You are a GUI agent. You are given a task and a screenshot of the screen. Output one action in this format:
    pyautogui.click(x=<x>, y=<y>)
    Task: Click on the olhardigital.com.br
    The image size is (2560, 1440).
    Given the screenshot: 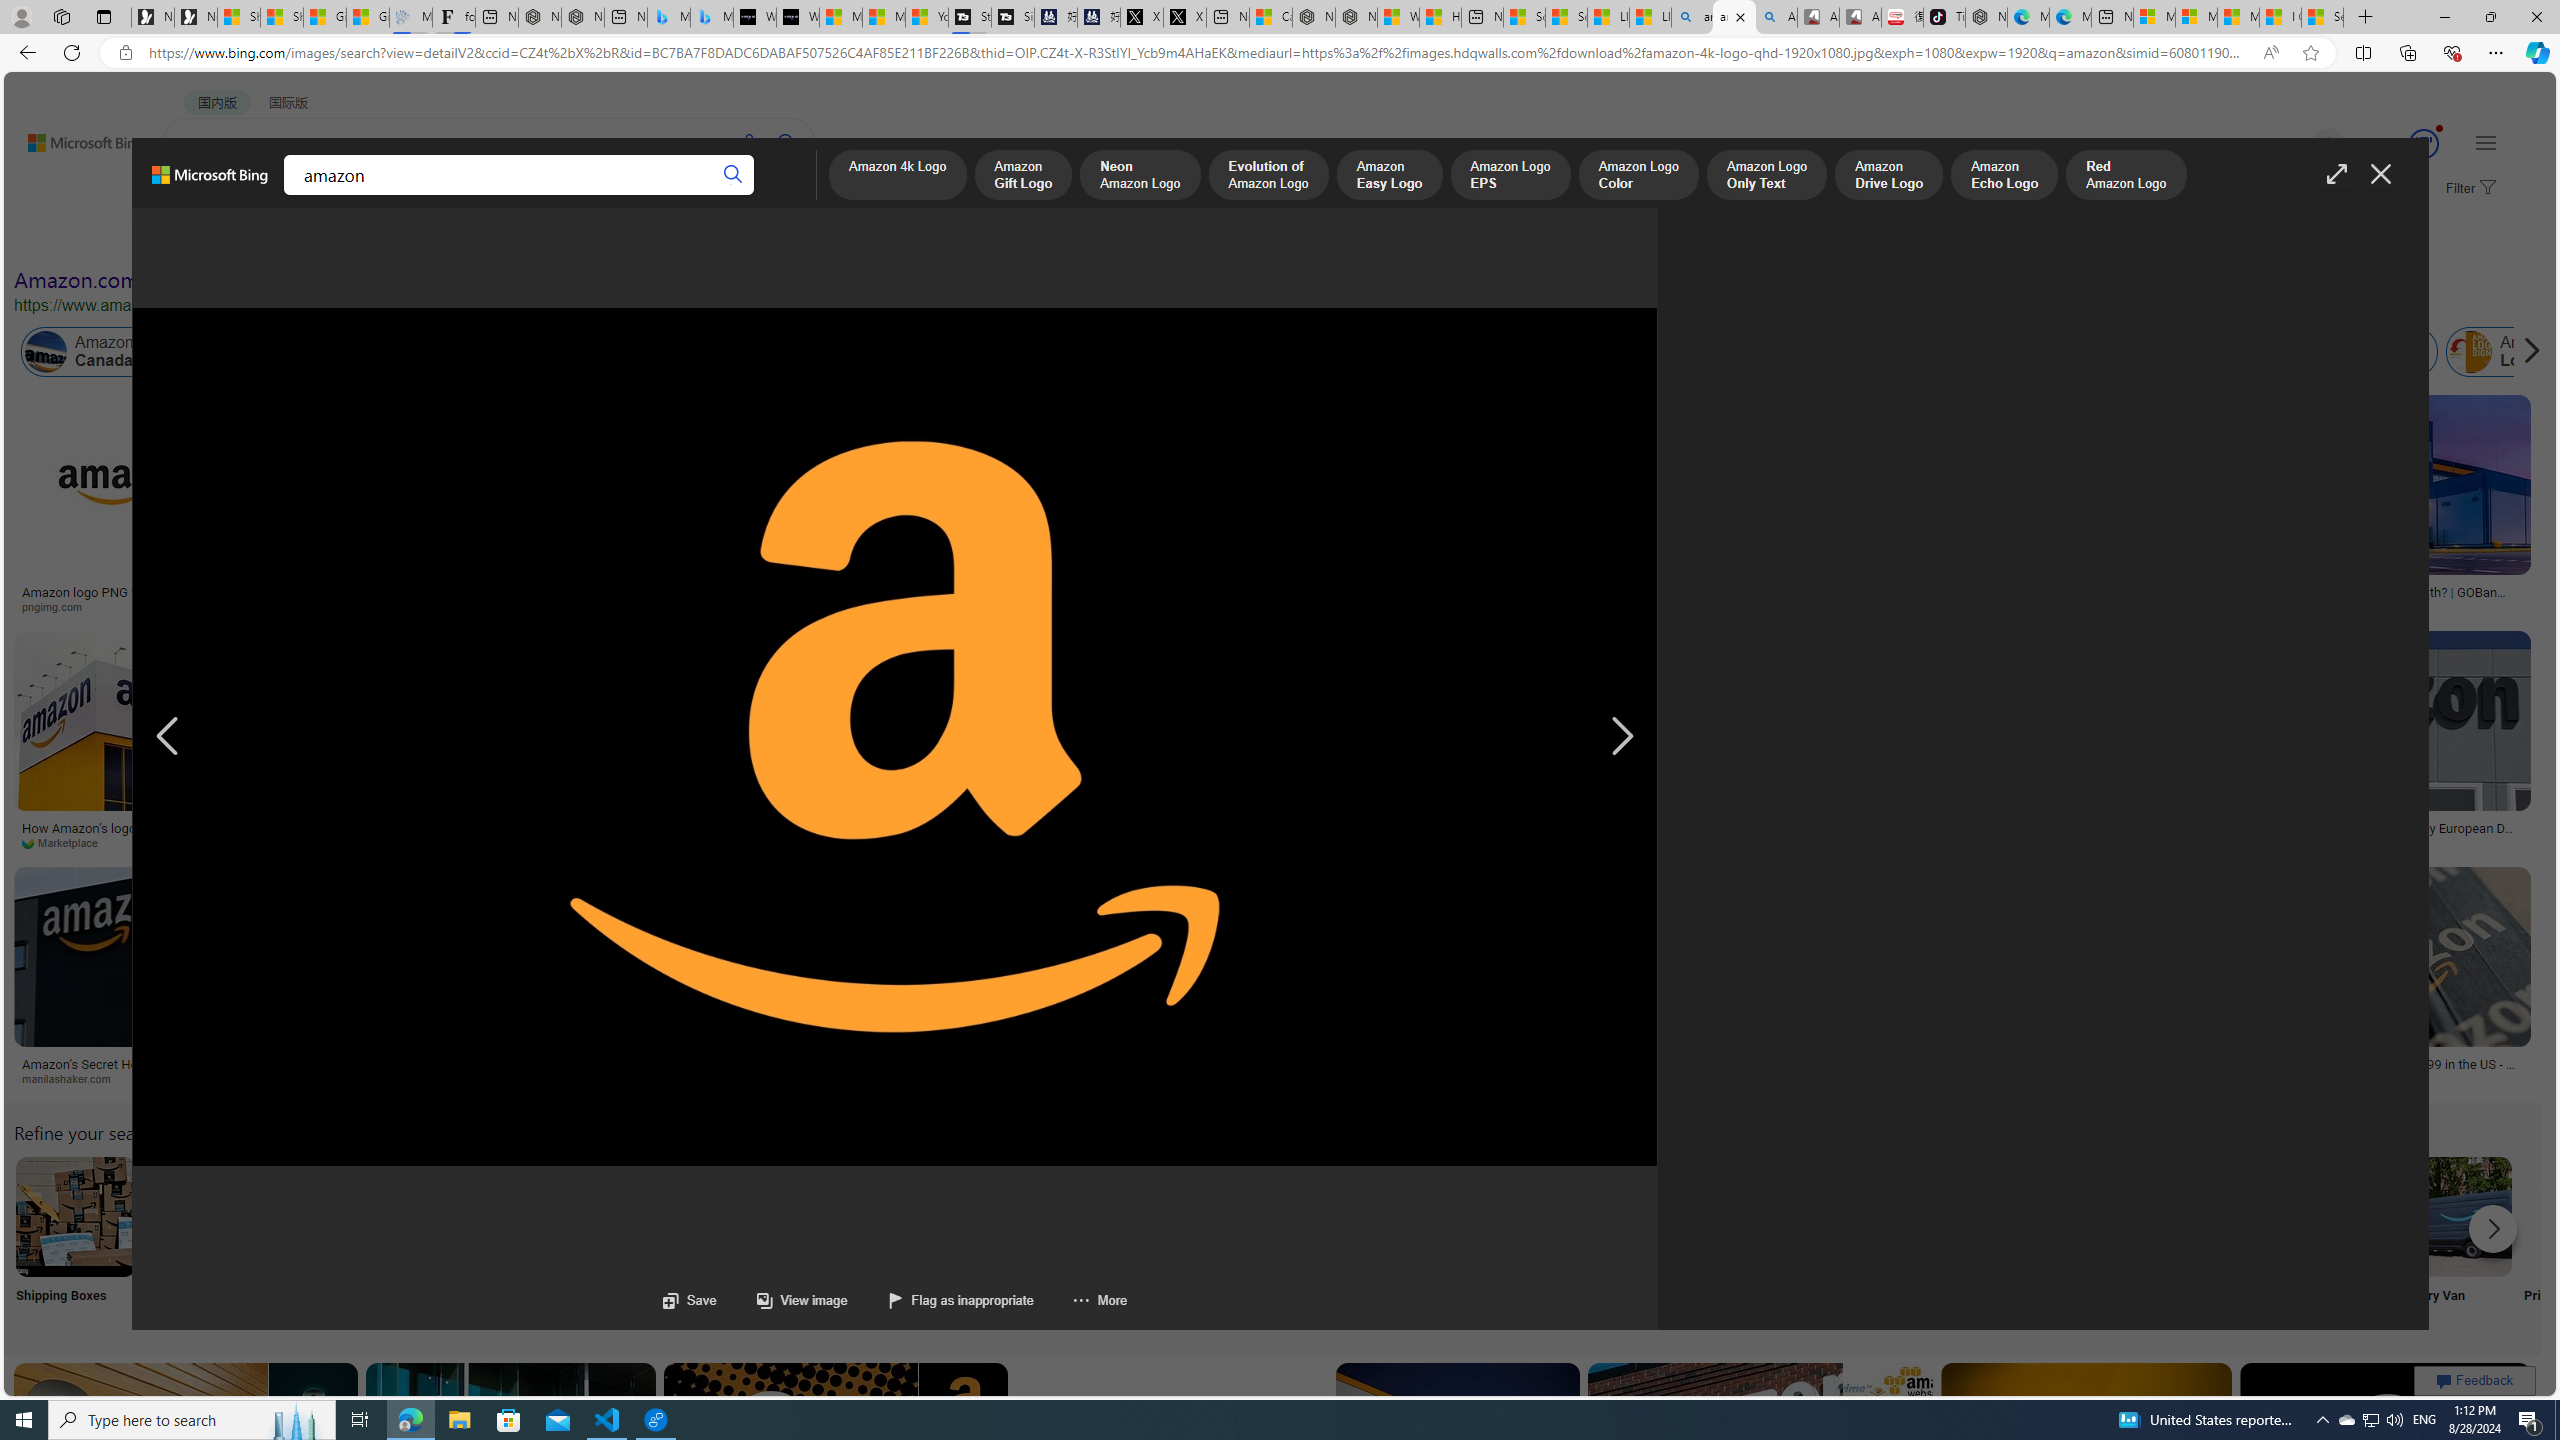 What is the action you would take?
    pyautogui.click(x=1380, y=1078)
    